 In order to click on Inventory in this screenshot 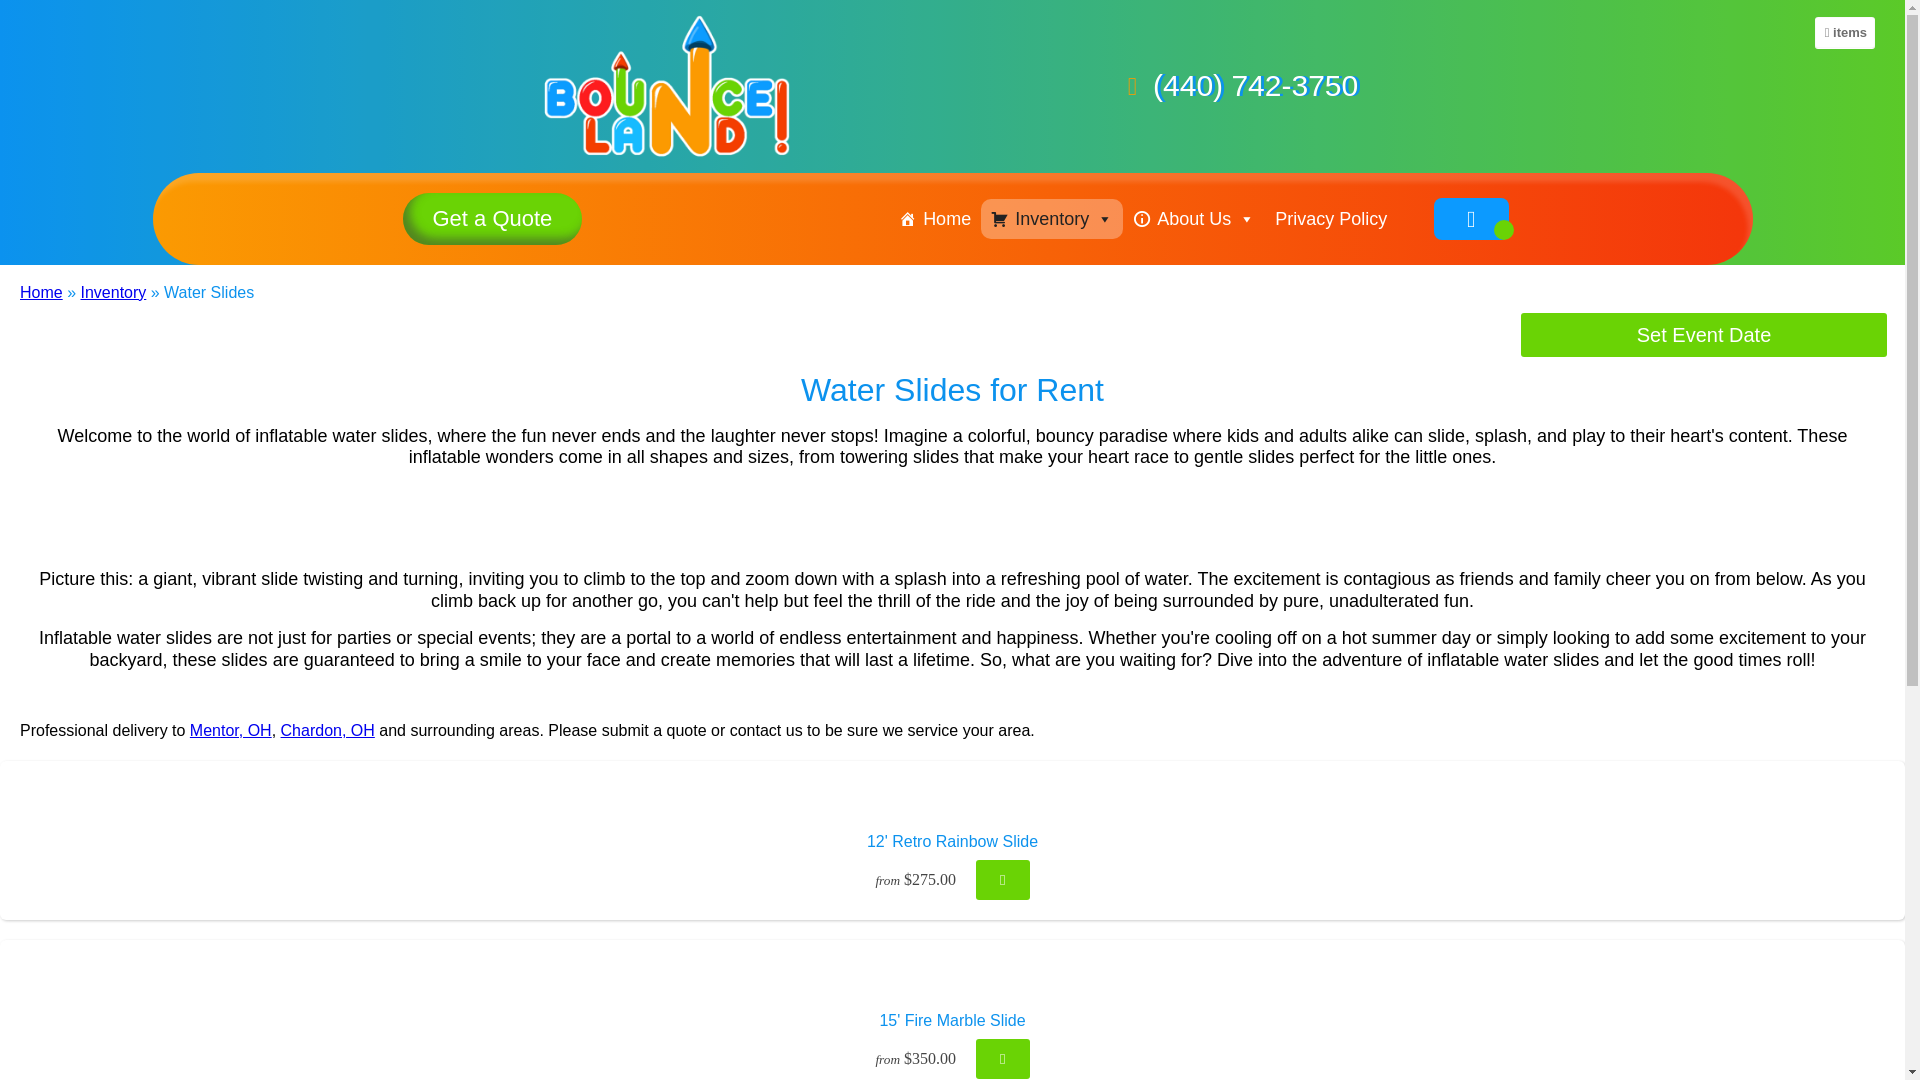, I will do `click(1052, 218)`.